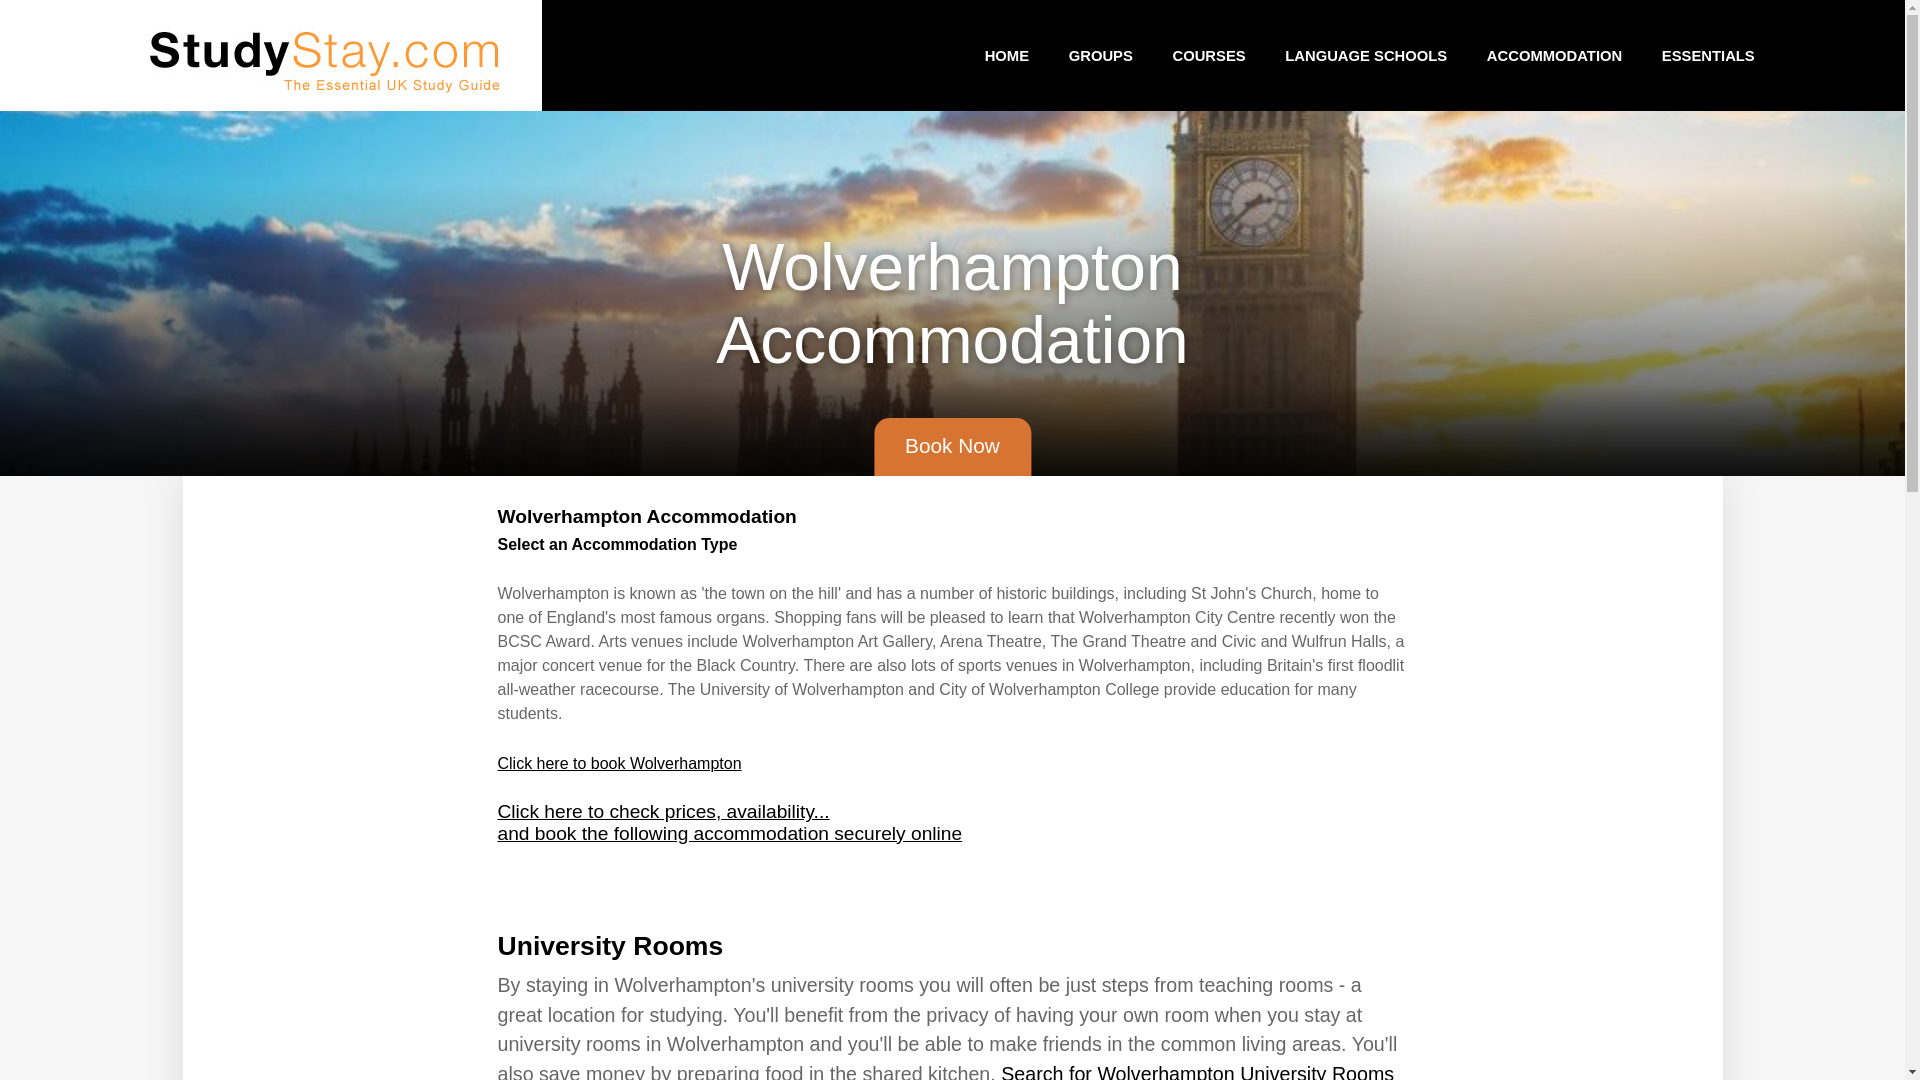 This screenshot has width=1920, height=1080. Describe the element at coordinates (1006, 54) in the screenshot. I see `HOME` at that location.